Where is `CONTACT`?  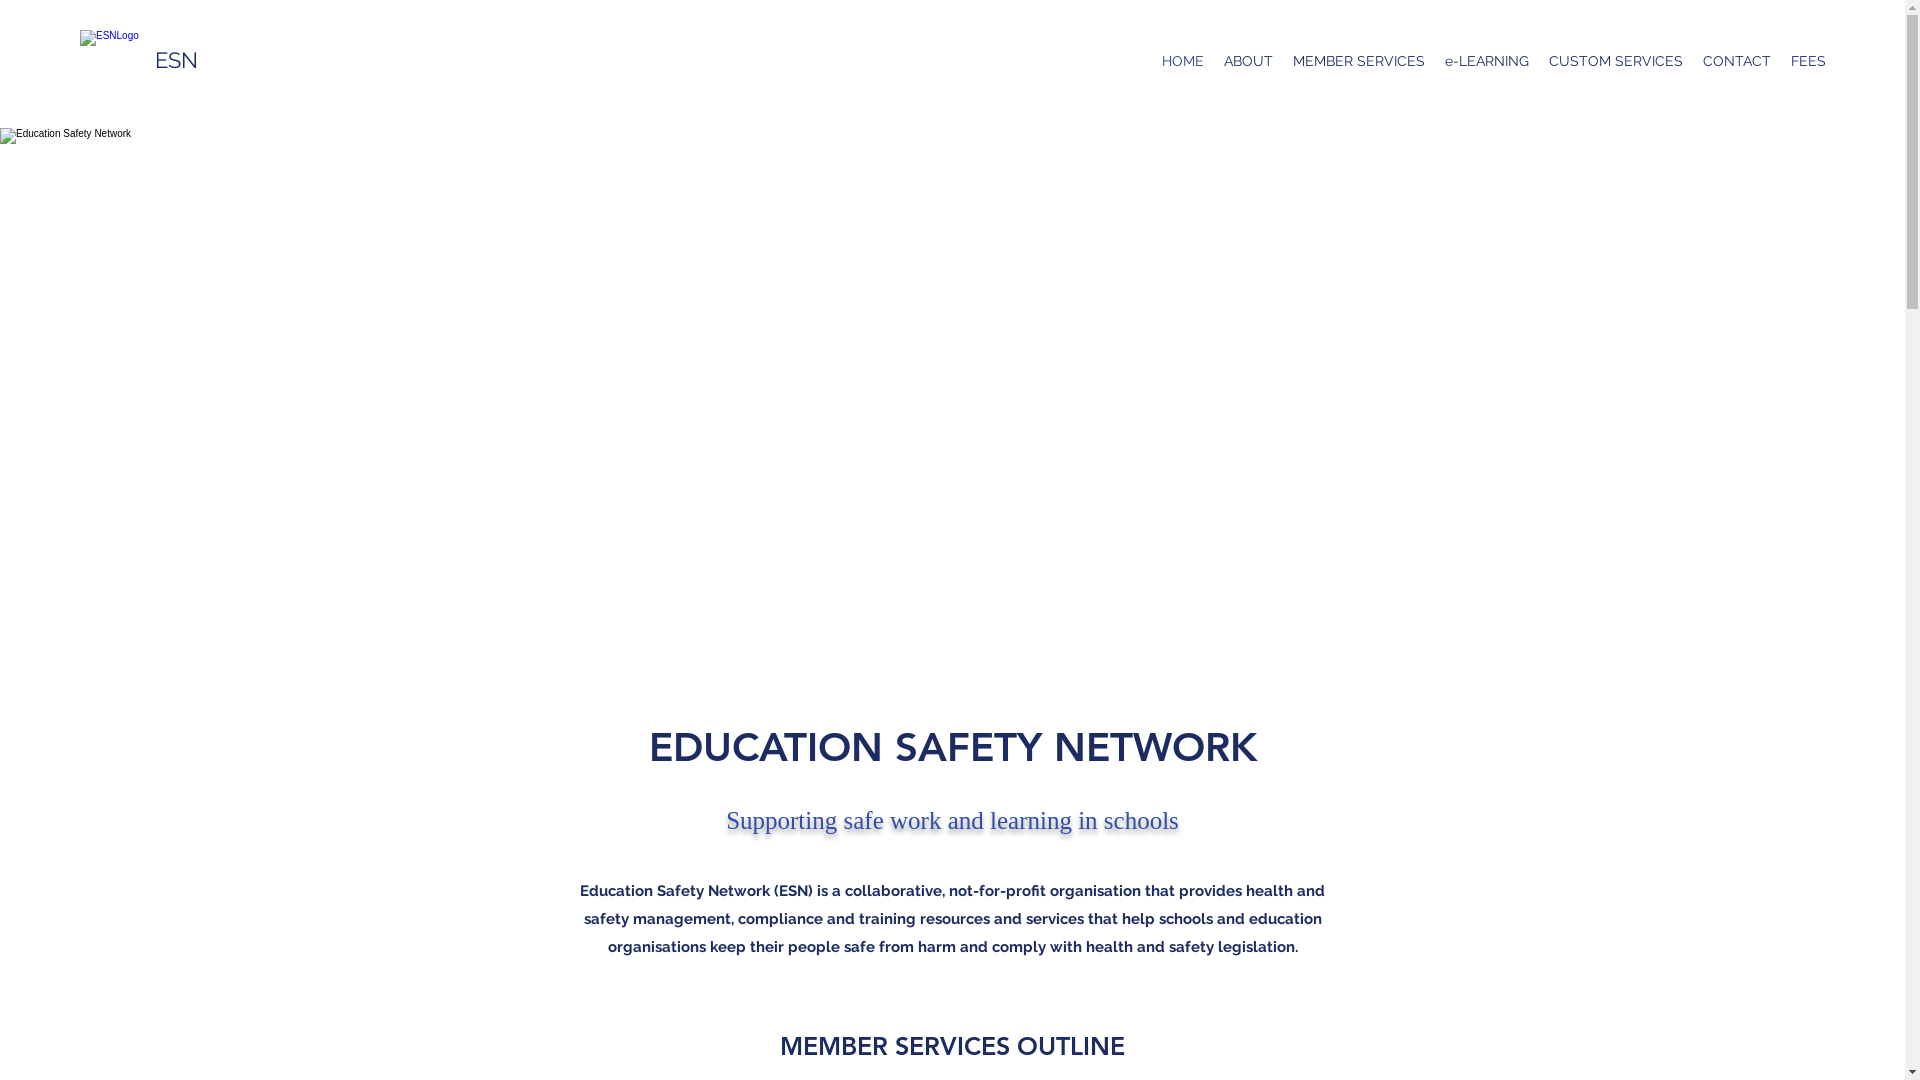 CONTACT is located at coordinates (1737, 61).